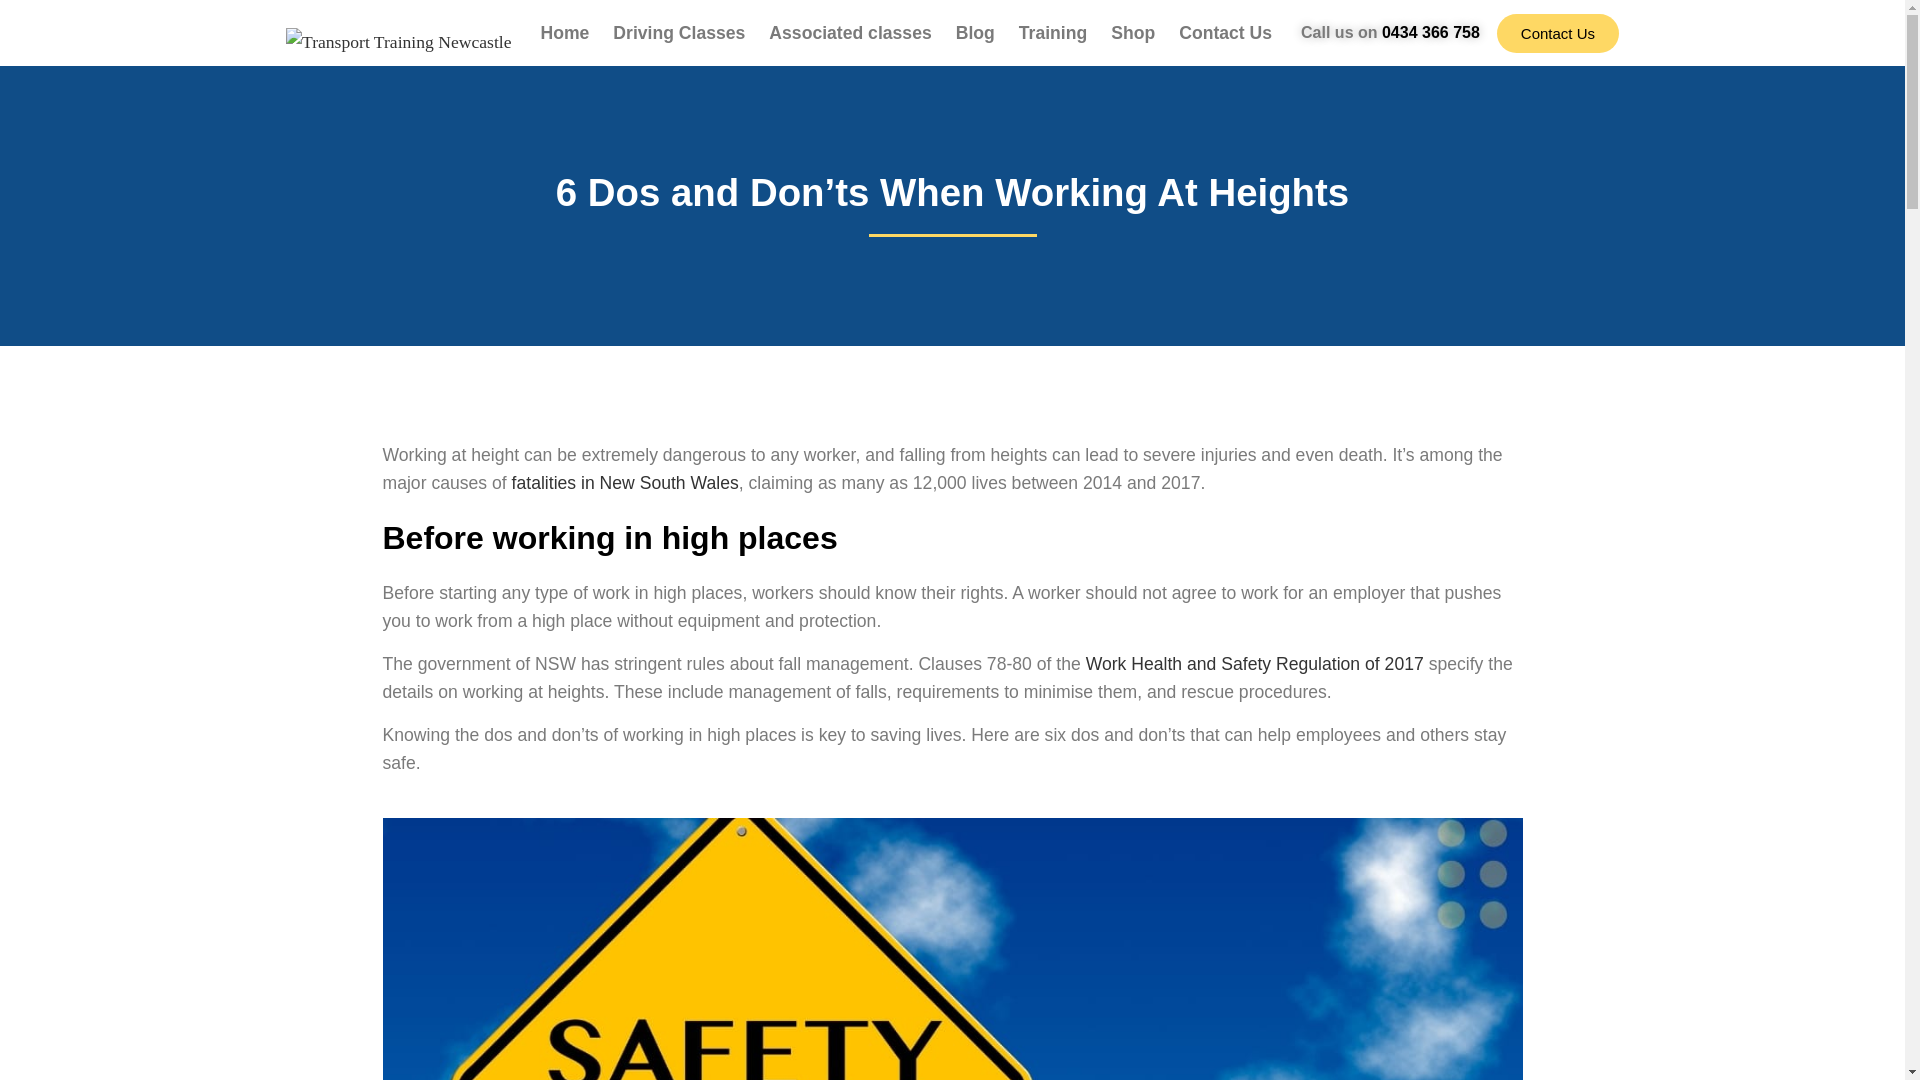 The image size is (1920, 1080). Describe the element at coordinates (1052, 32) in the screenshot. I see `Training` at that location.